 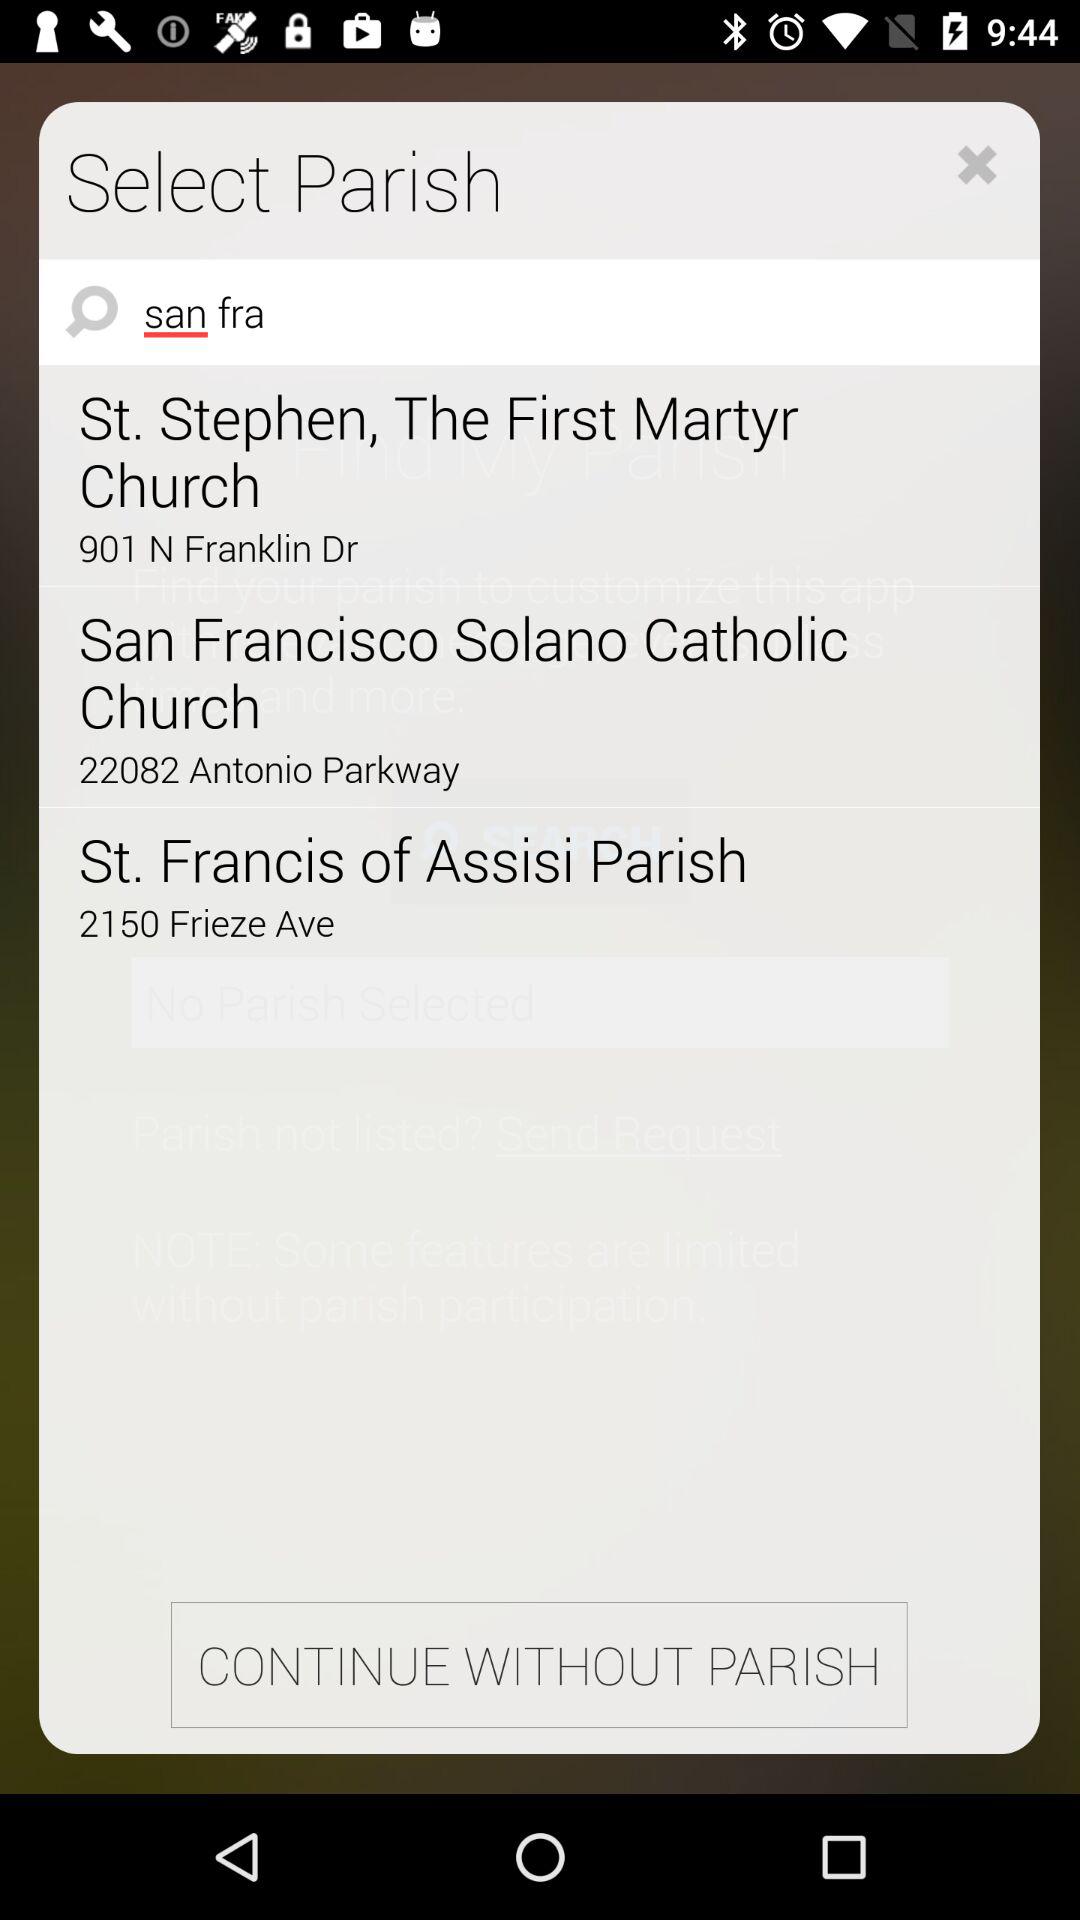 What do you see at coordinates (483, 672) in the screenshot?
I see `choose the icon above the 22082 antonio parkway item` at bounding box center [483, 672].